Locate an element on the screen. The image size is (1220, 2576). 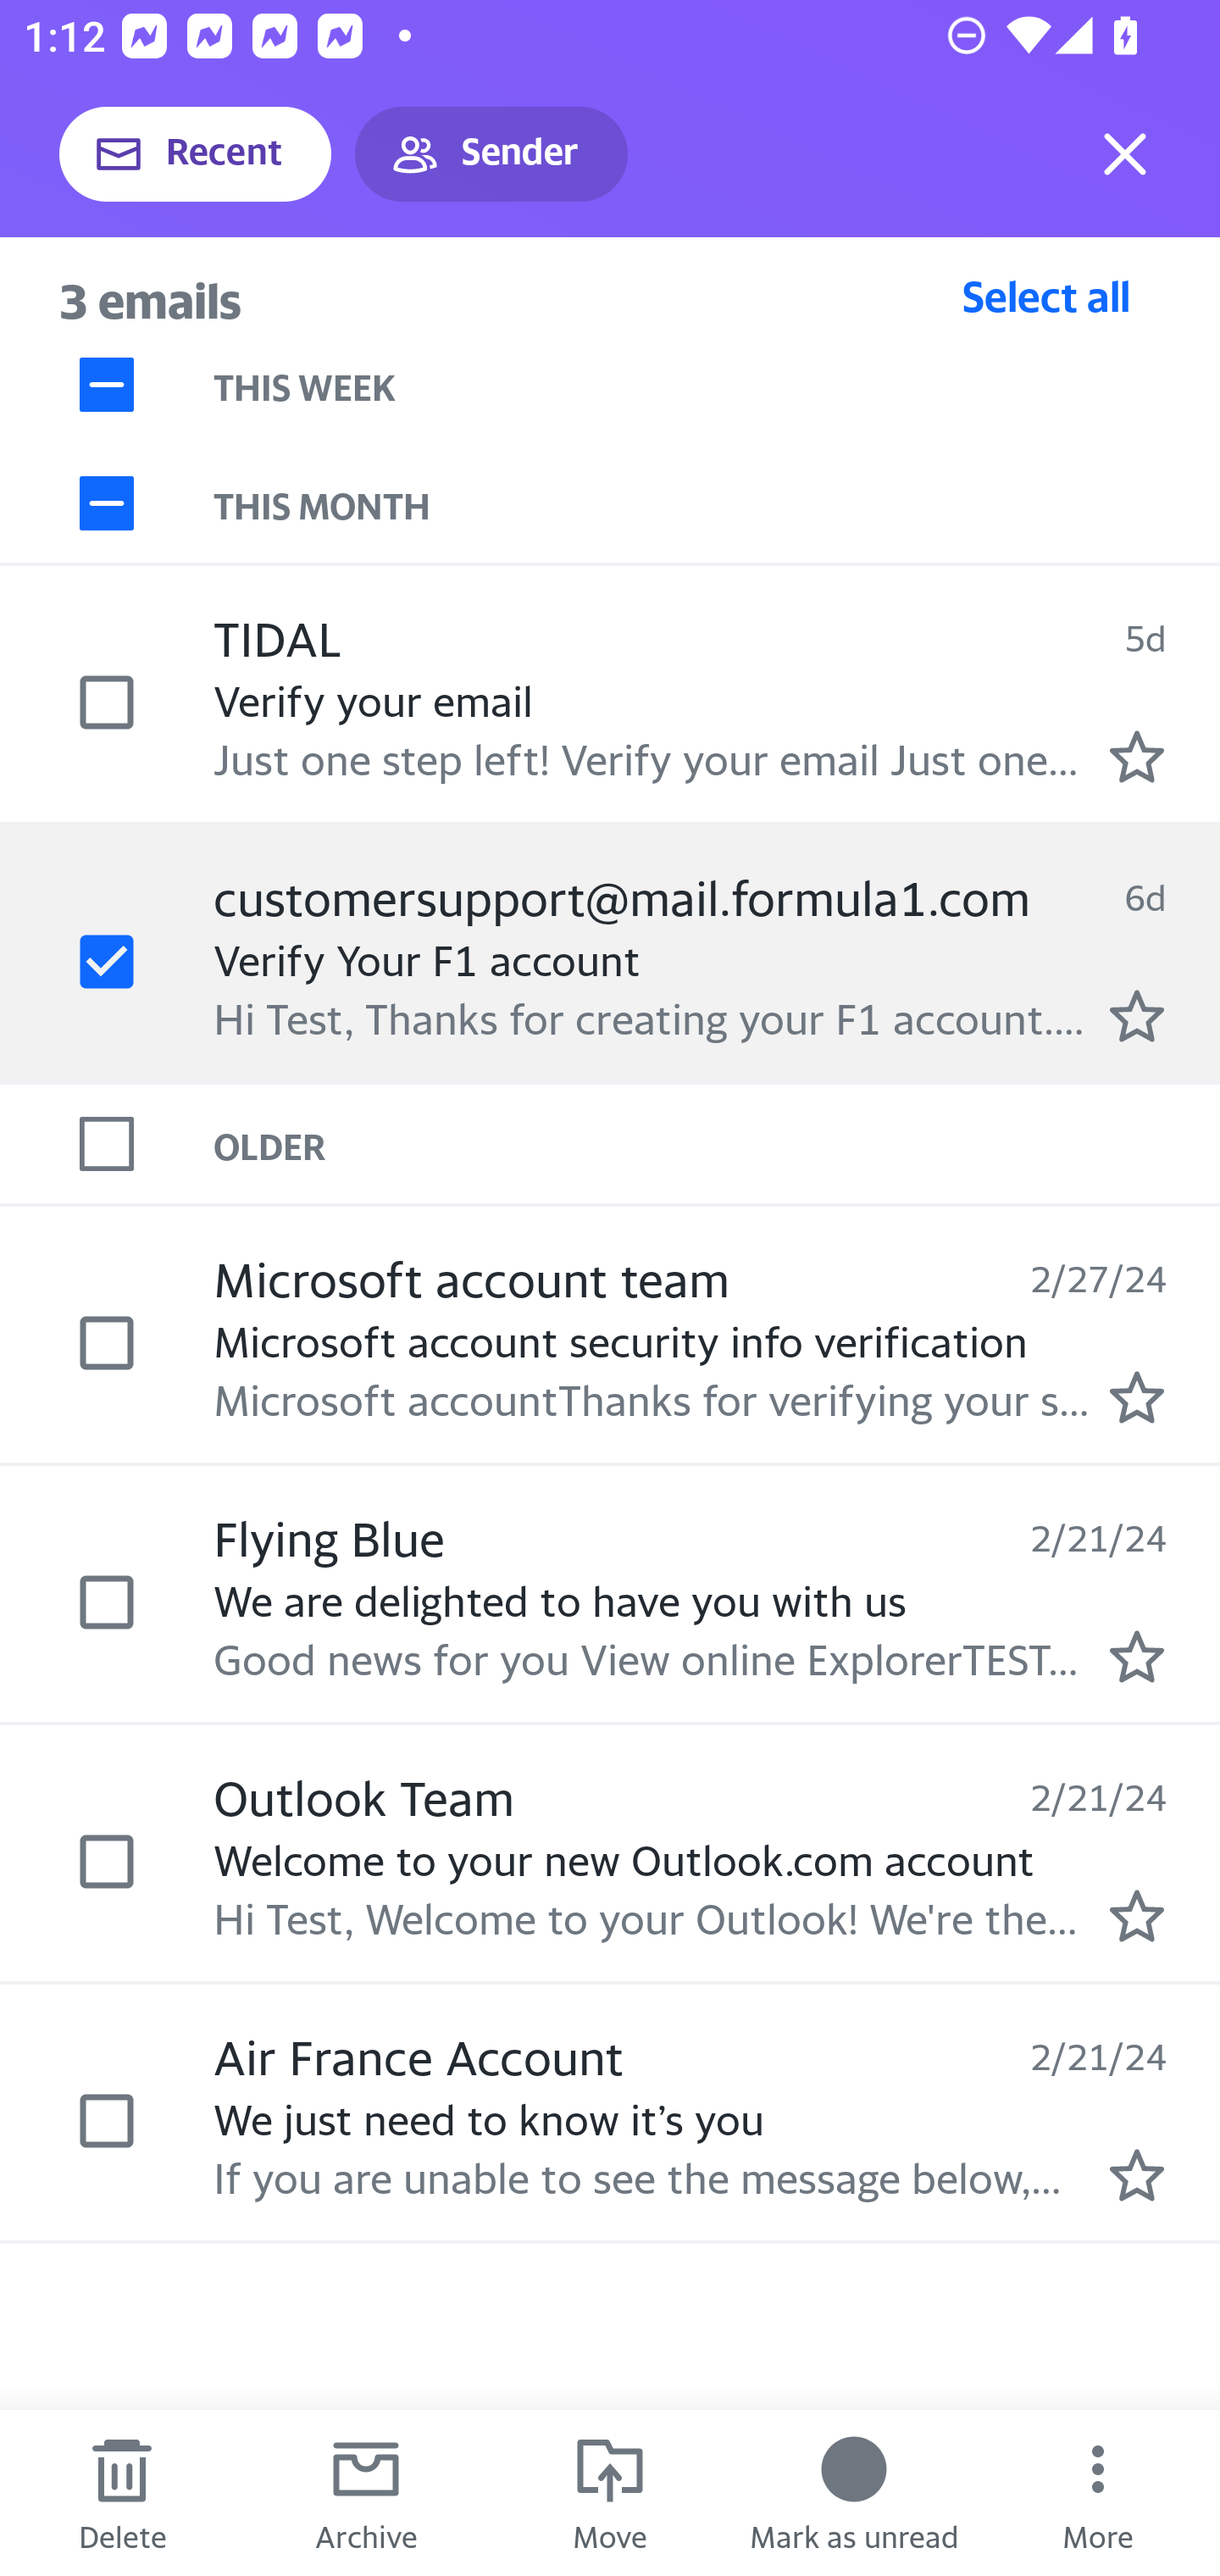
More is located at coordinates (1098, 2493).